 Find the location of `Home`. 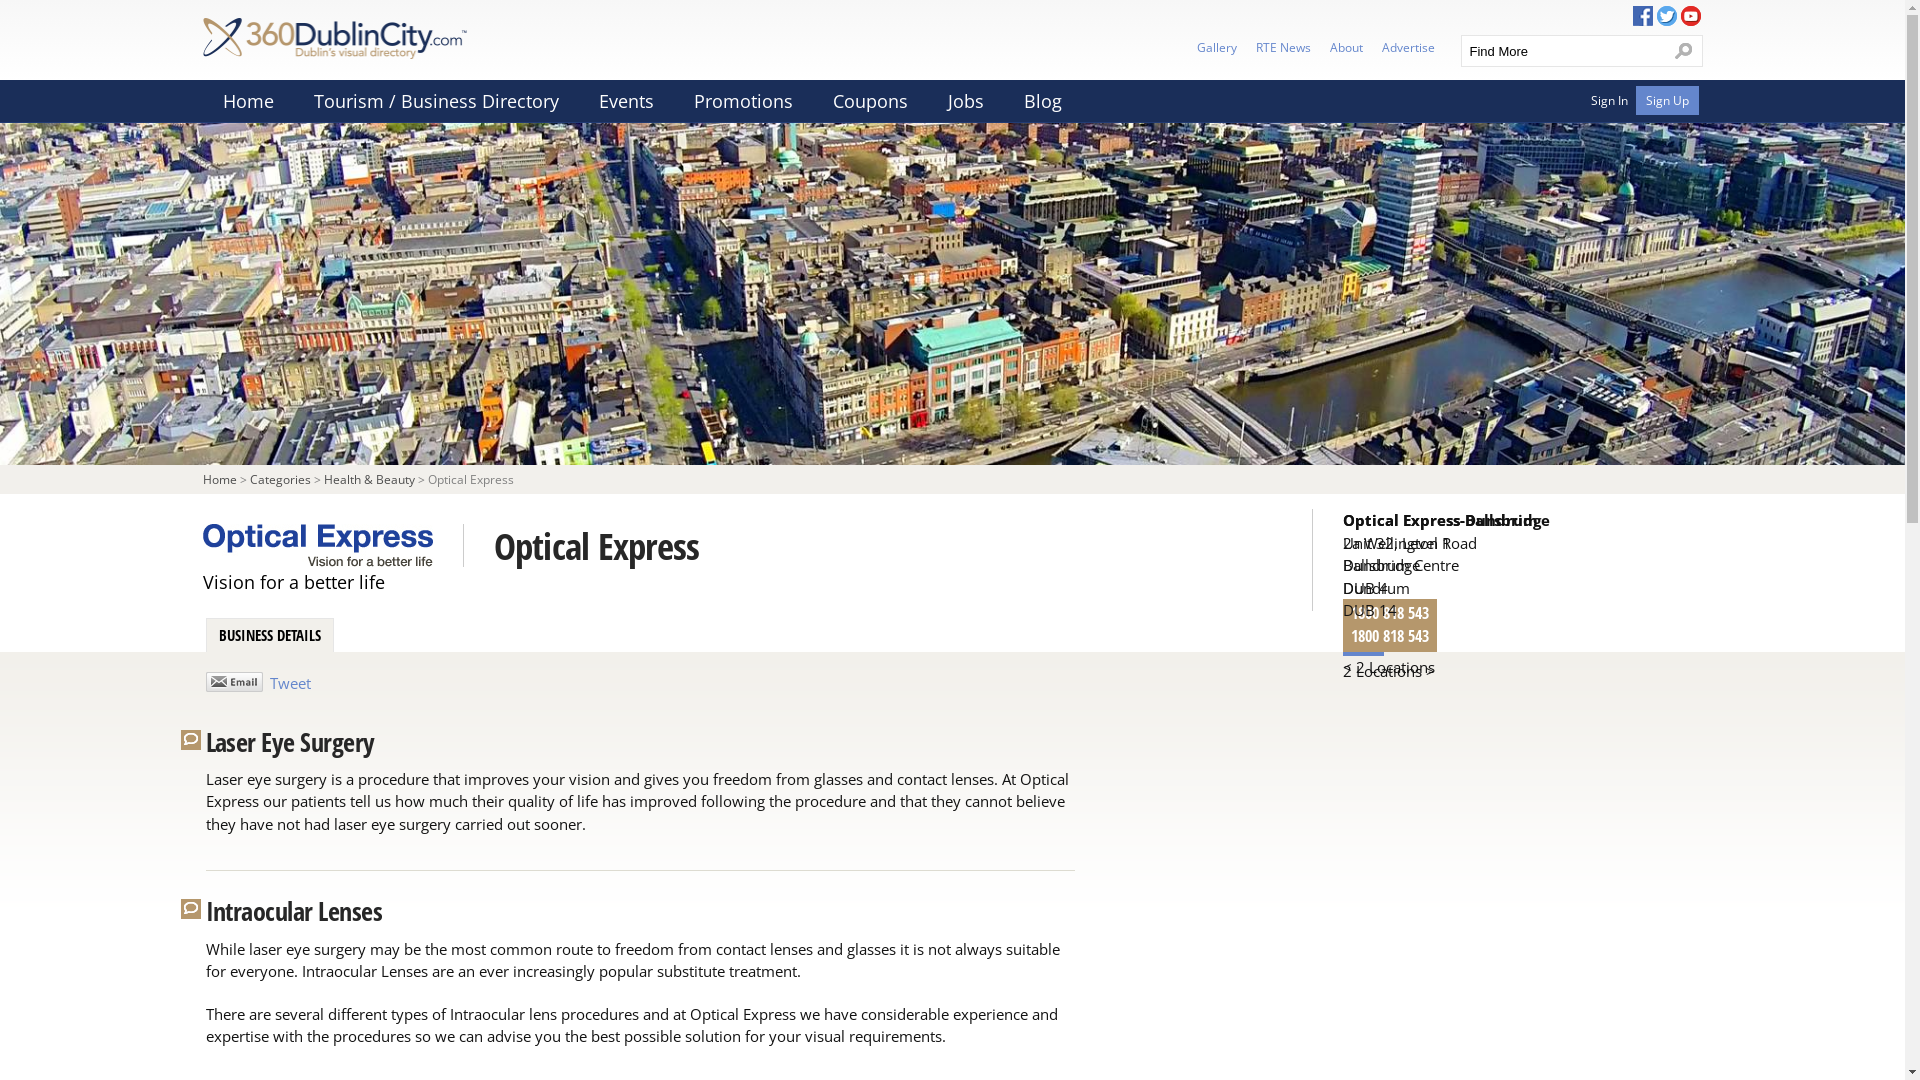

Home is located at coordinates (248, 101).